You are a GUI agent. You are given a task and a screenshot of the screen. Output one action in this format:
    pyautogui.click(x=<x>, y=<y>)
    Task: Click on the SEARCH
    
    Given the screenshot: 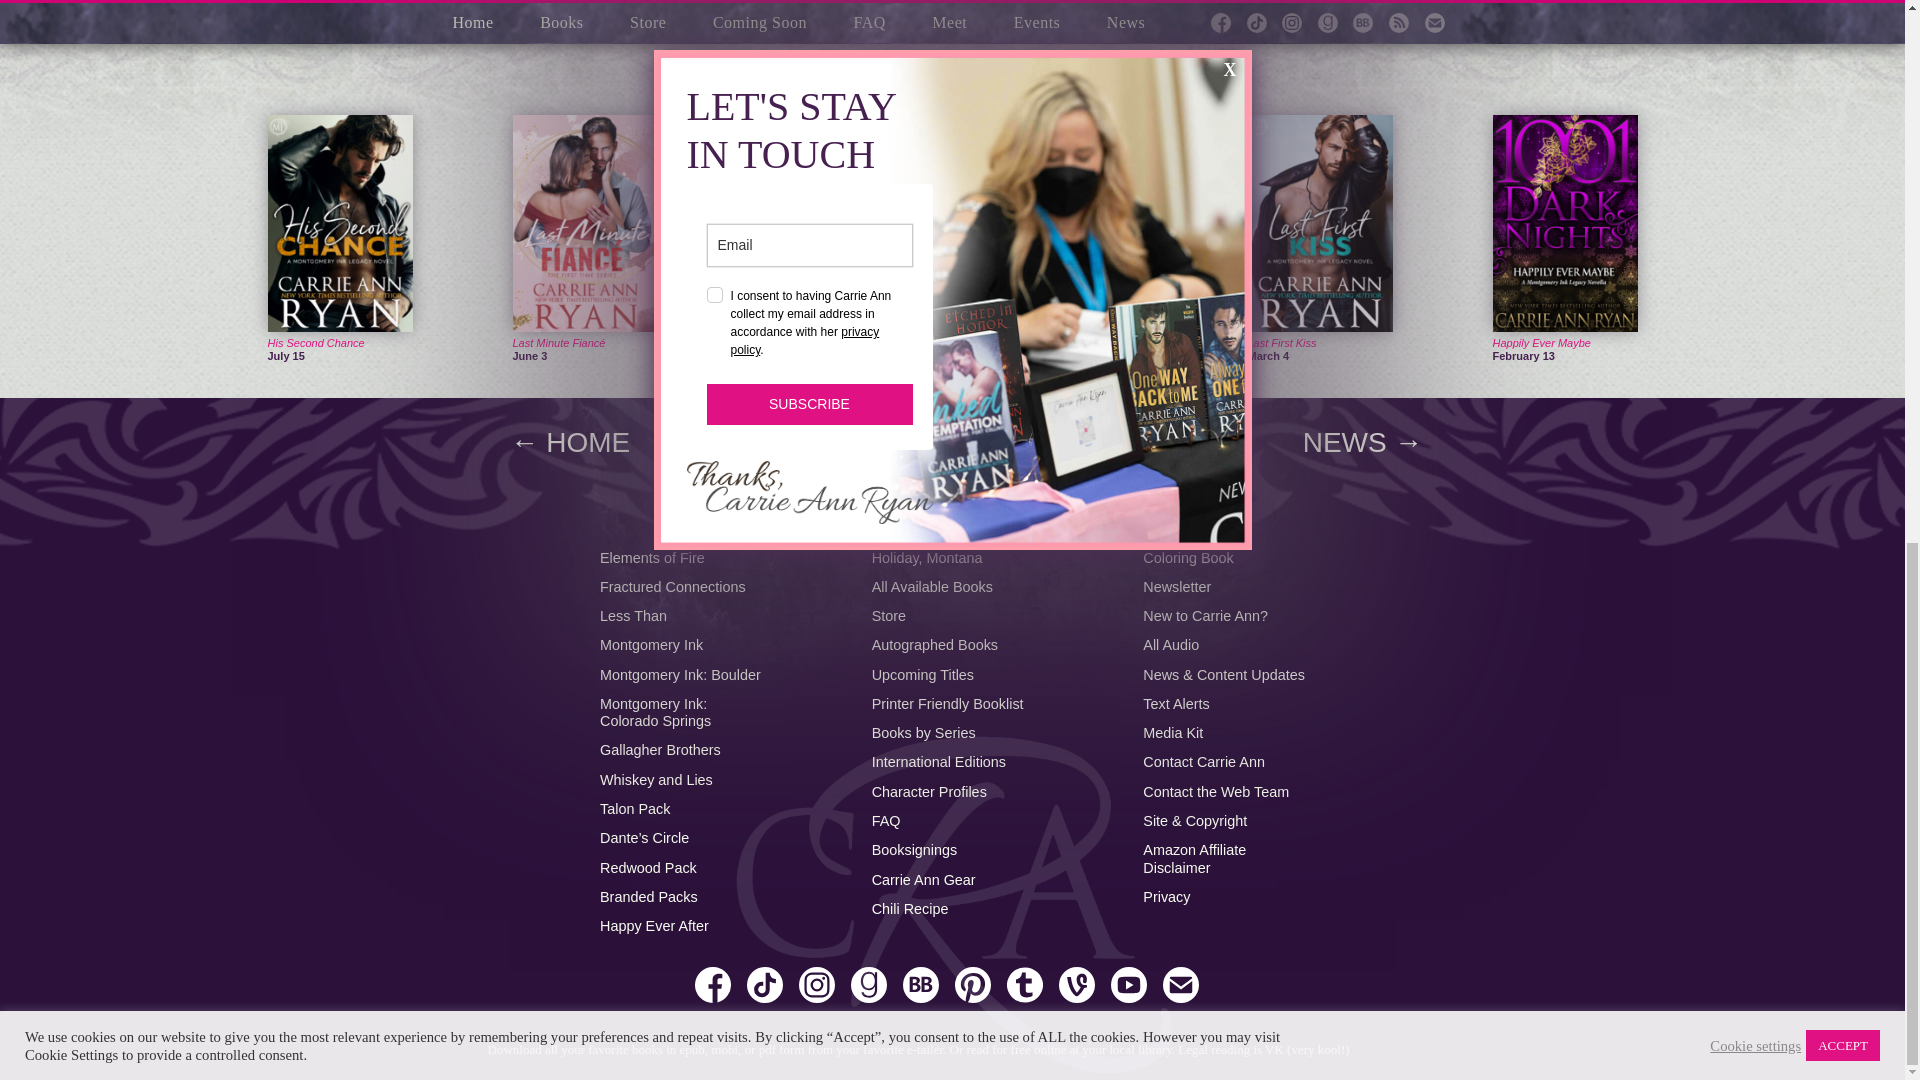 What is the action you would take?
    pyautogui.click(x=952, y=509)
    